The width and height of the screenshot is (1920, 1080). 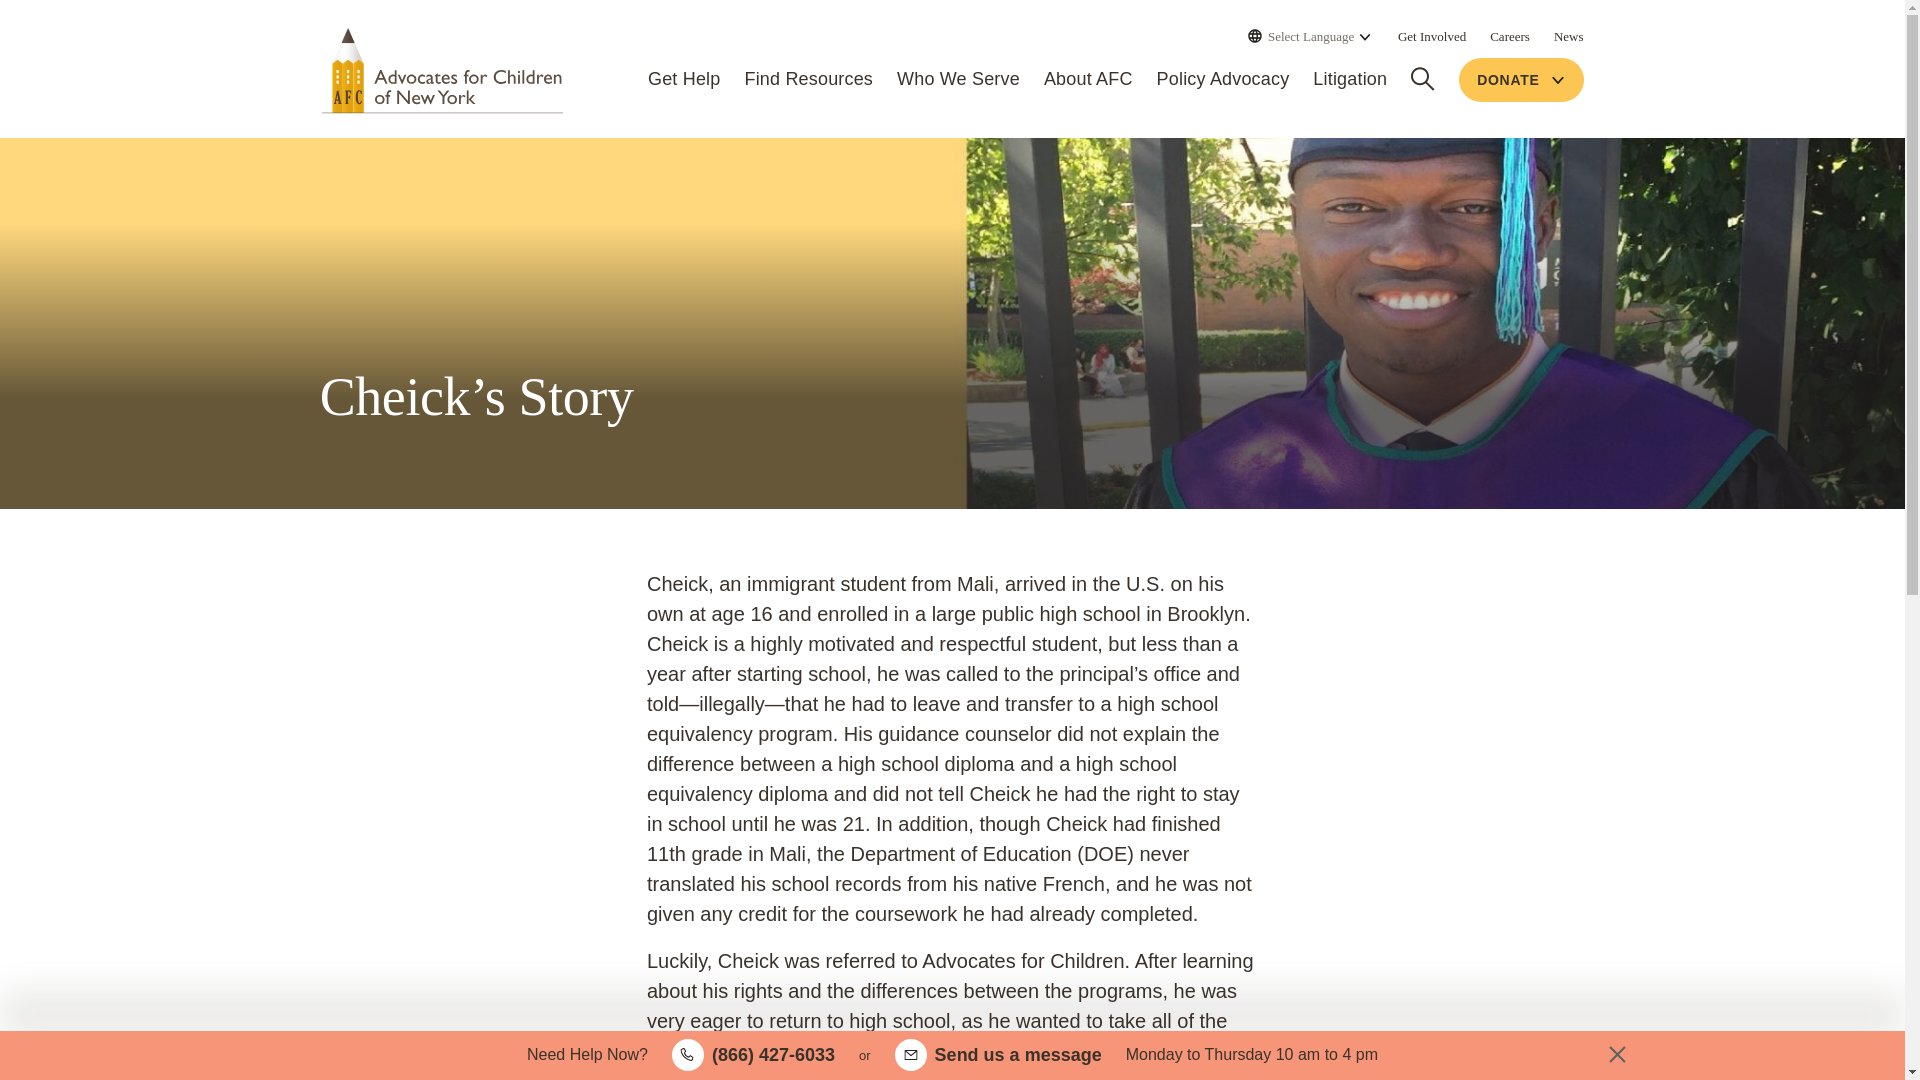 I want to click on About AFC, so click(x=1088, y=80).